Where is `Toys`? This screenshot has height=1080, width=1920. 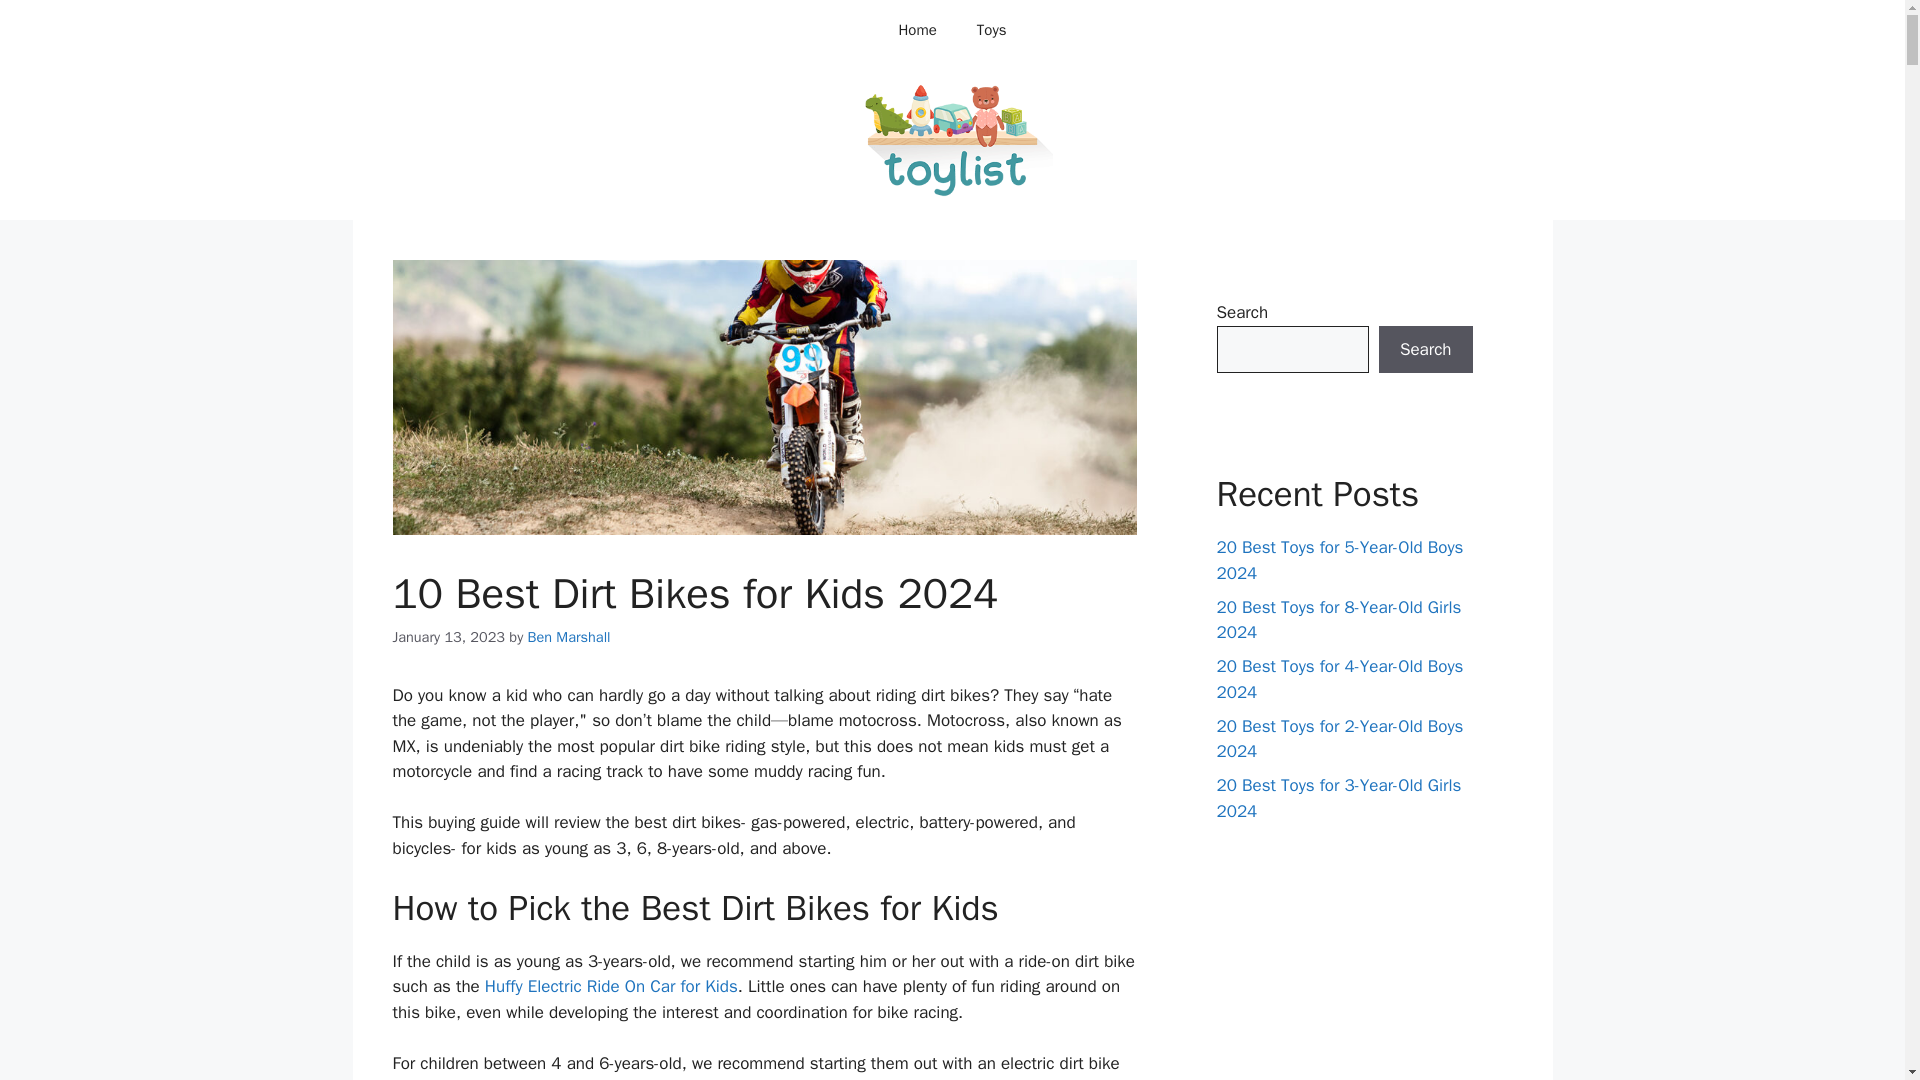 Toys is located at coordinates (992, 30).